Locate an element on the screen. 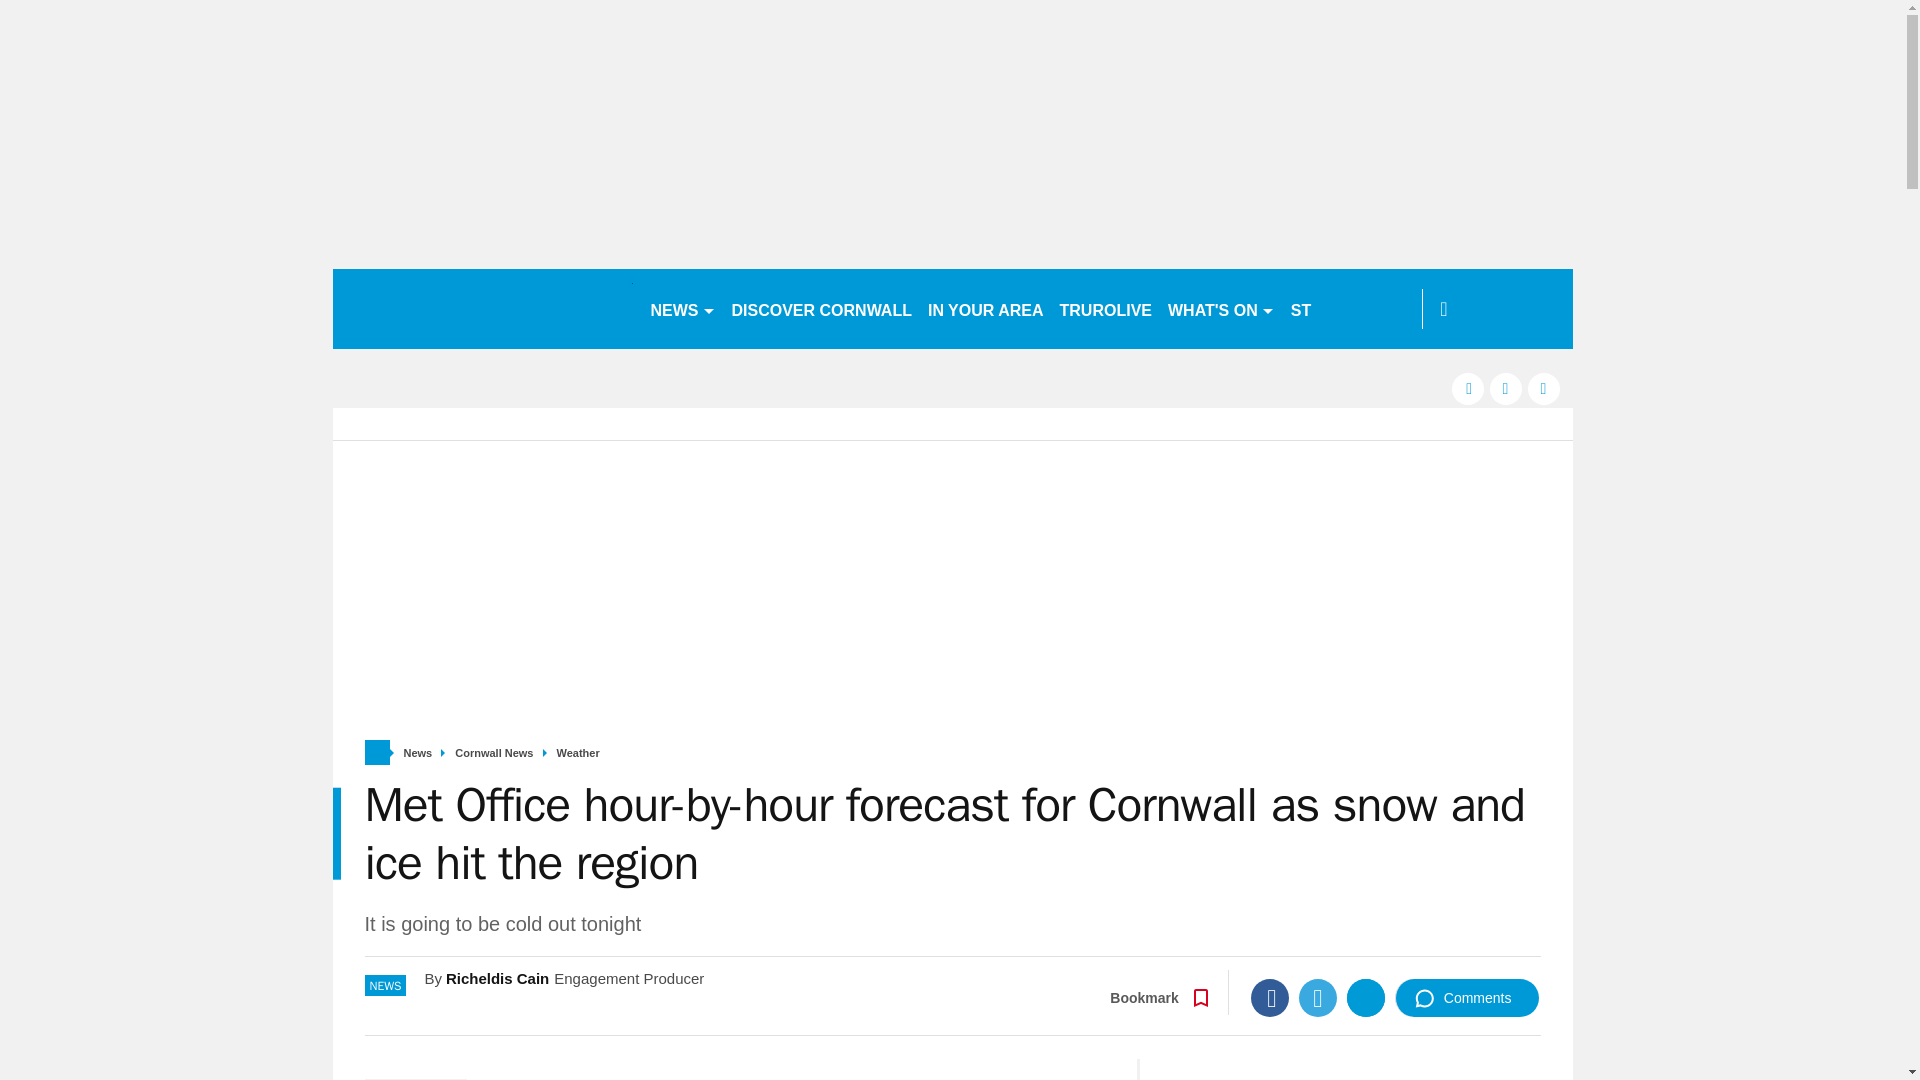 The height and width of the screenshot is (1080, 1920). Twitter is located at coordinates (1318, 998).